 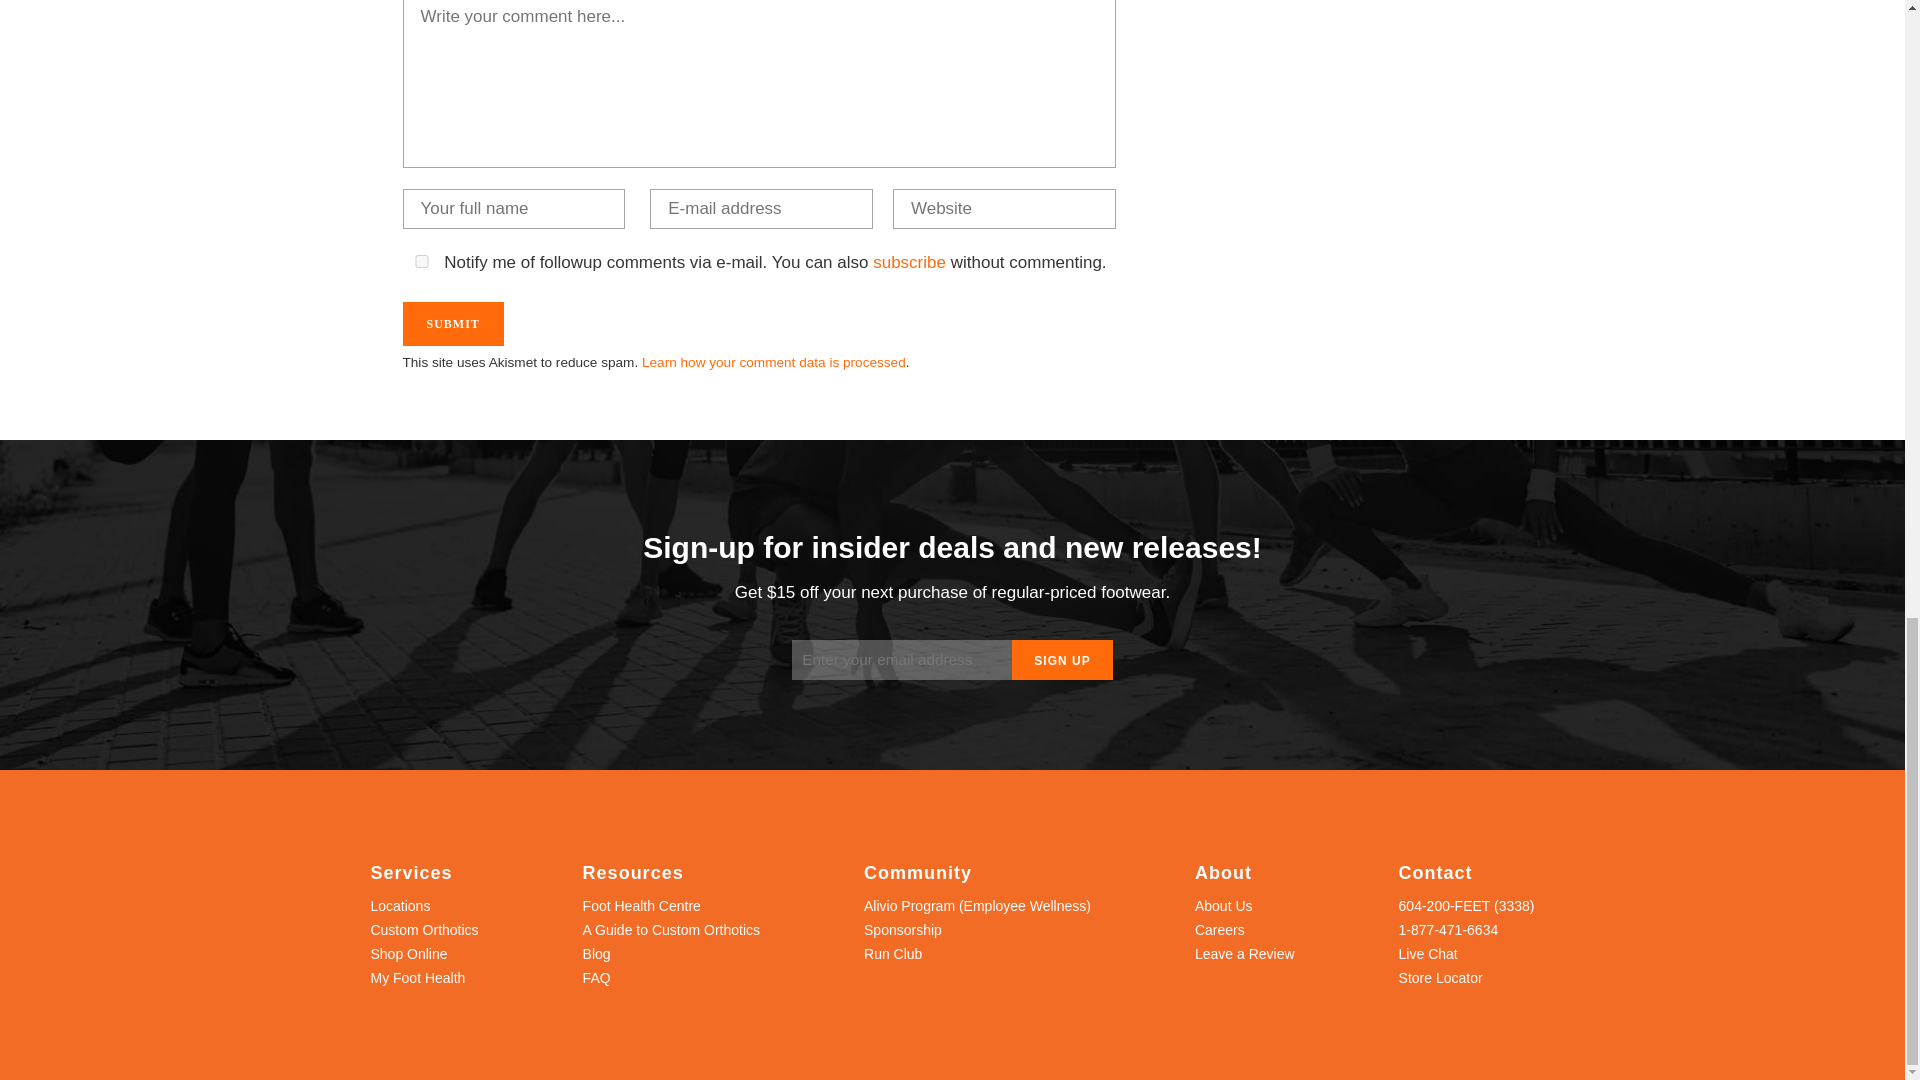 I want to click on Submit, so click(x=452, y=324).